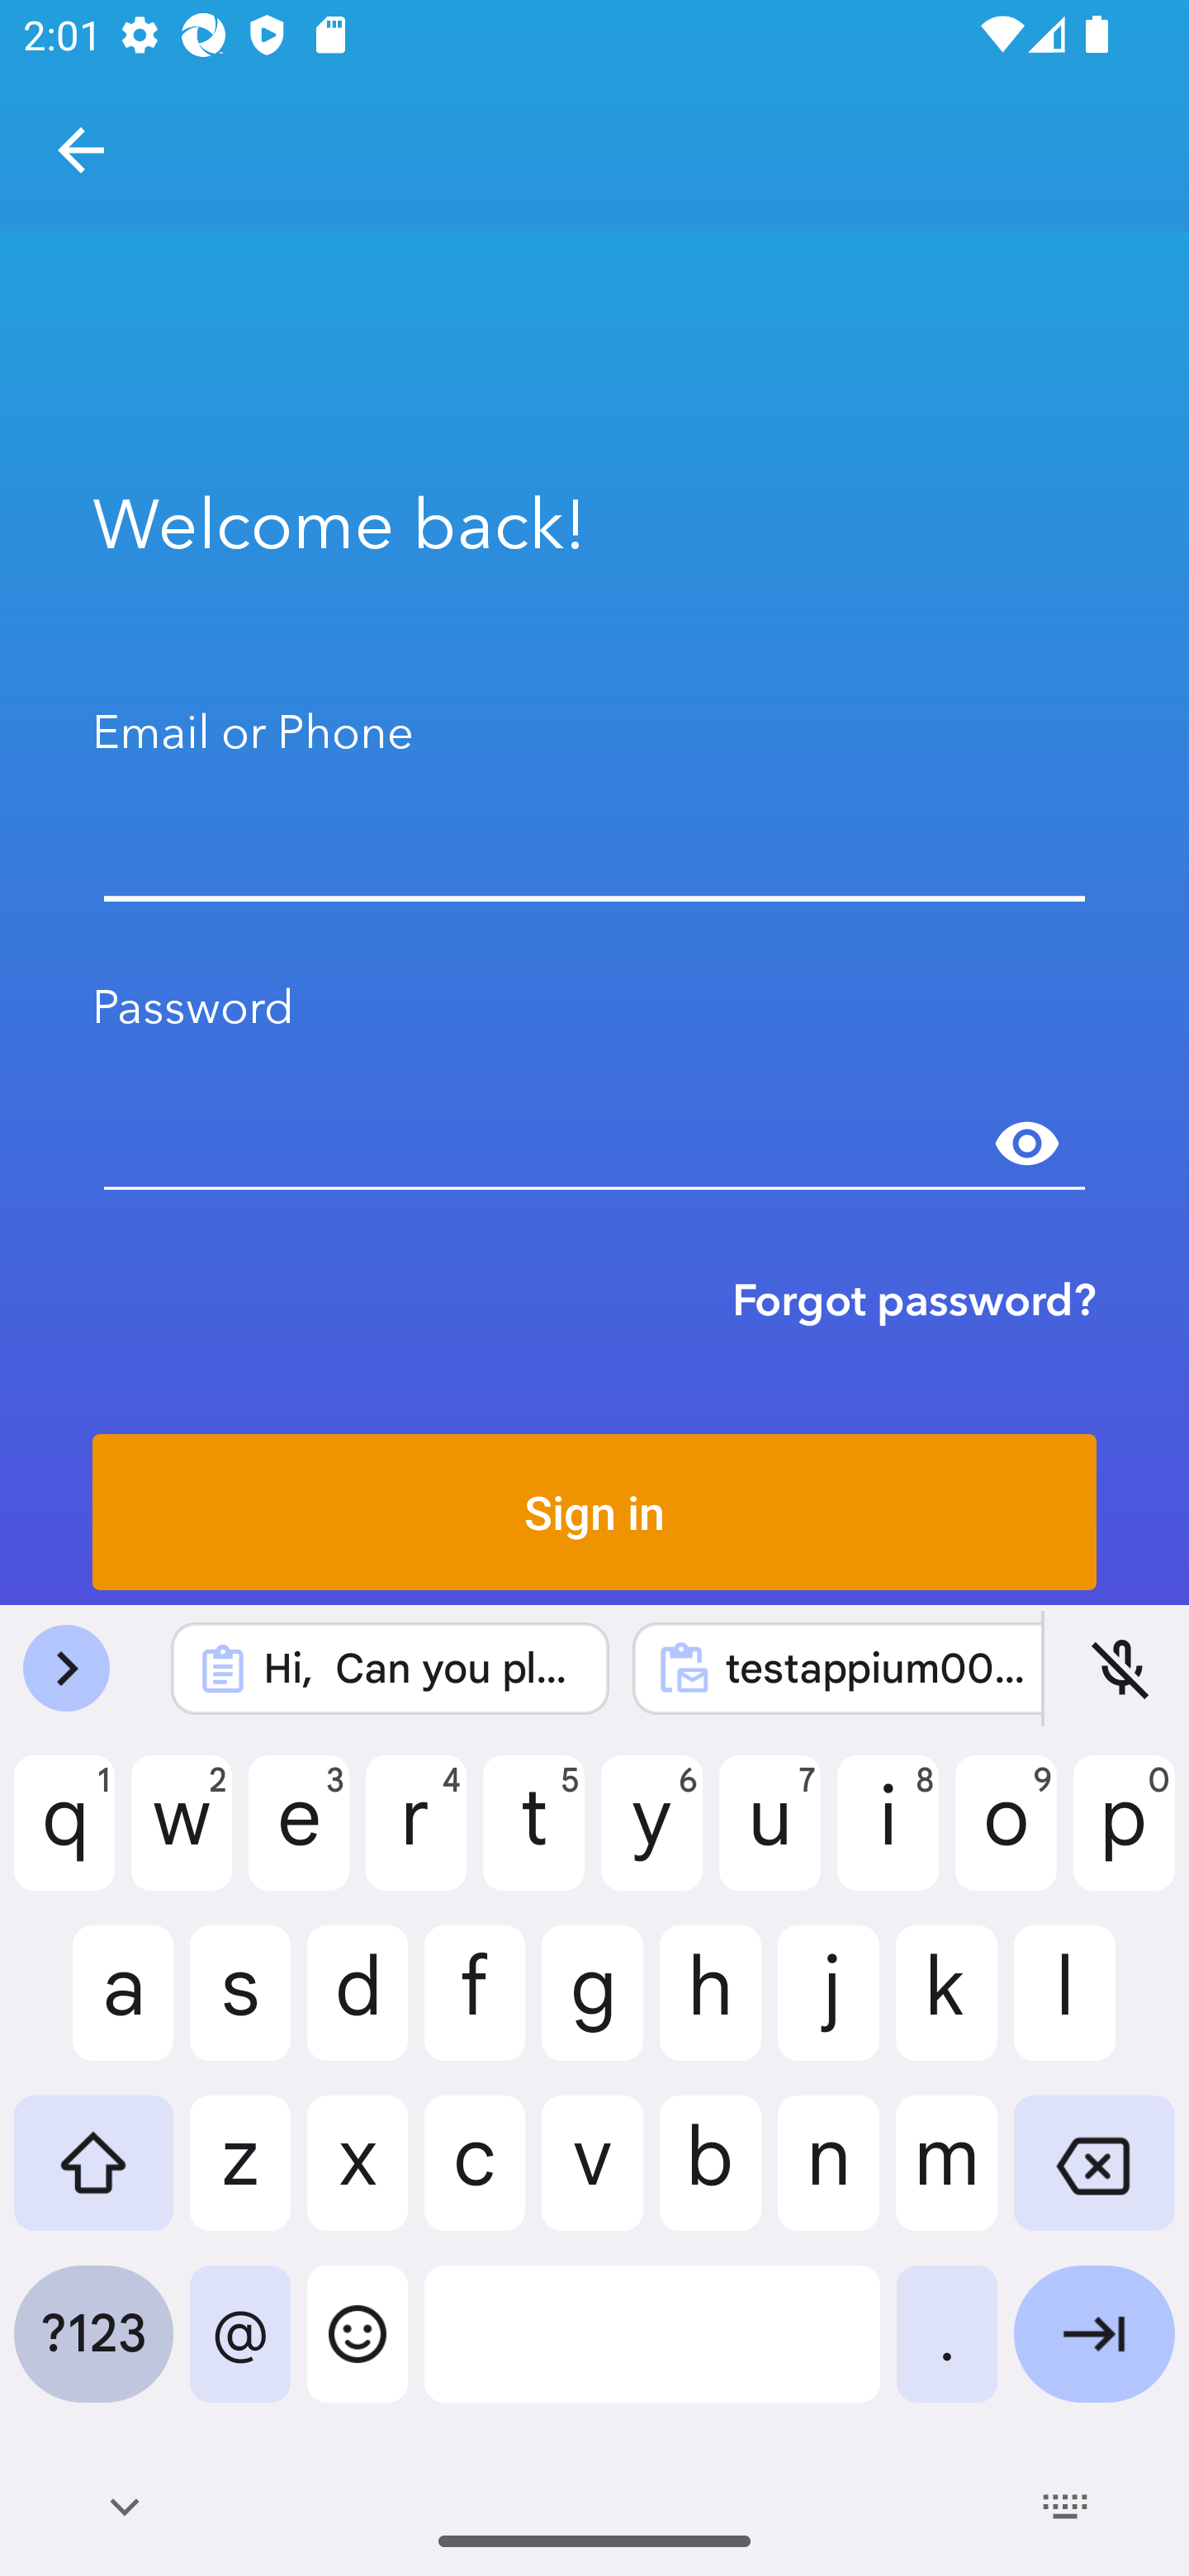 The height and width of the screenshot is (2576, 1189). What do you see at coordinates (594, 1512) in the screenshot?
I see `Sign in` at bounding box center [594, 1512].